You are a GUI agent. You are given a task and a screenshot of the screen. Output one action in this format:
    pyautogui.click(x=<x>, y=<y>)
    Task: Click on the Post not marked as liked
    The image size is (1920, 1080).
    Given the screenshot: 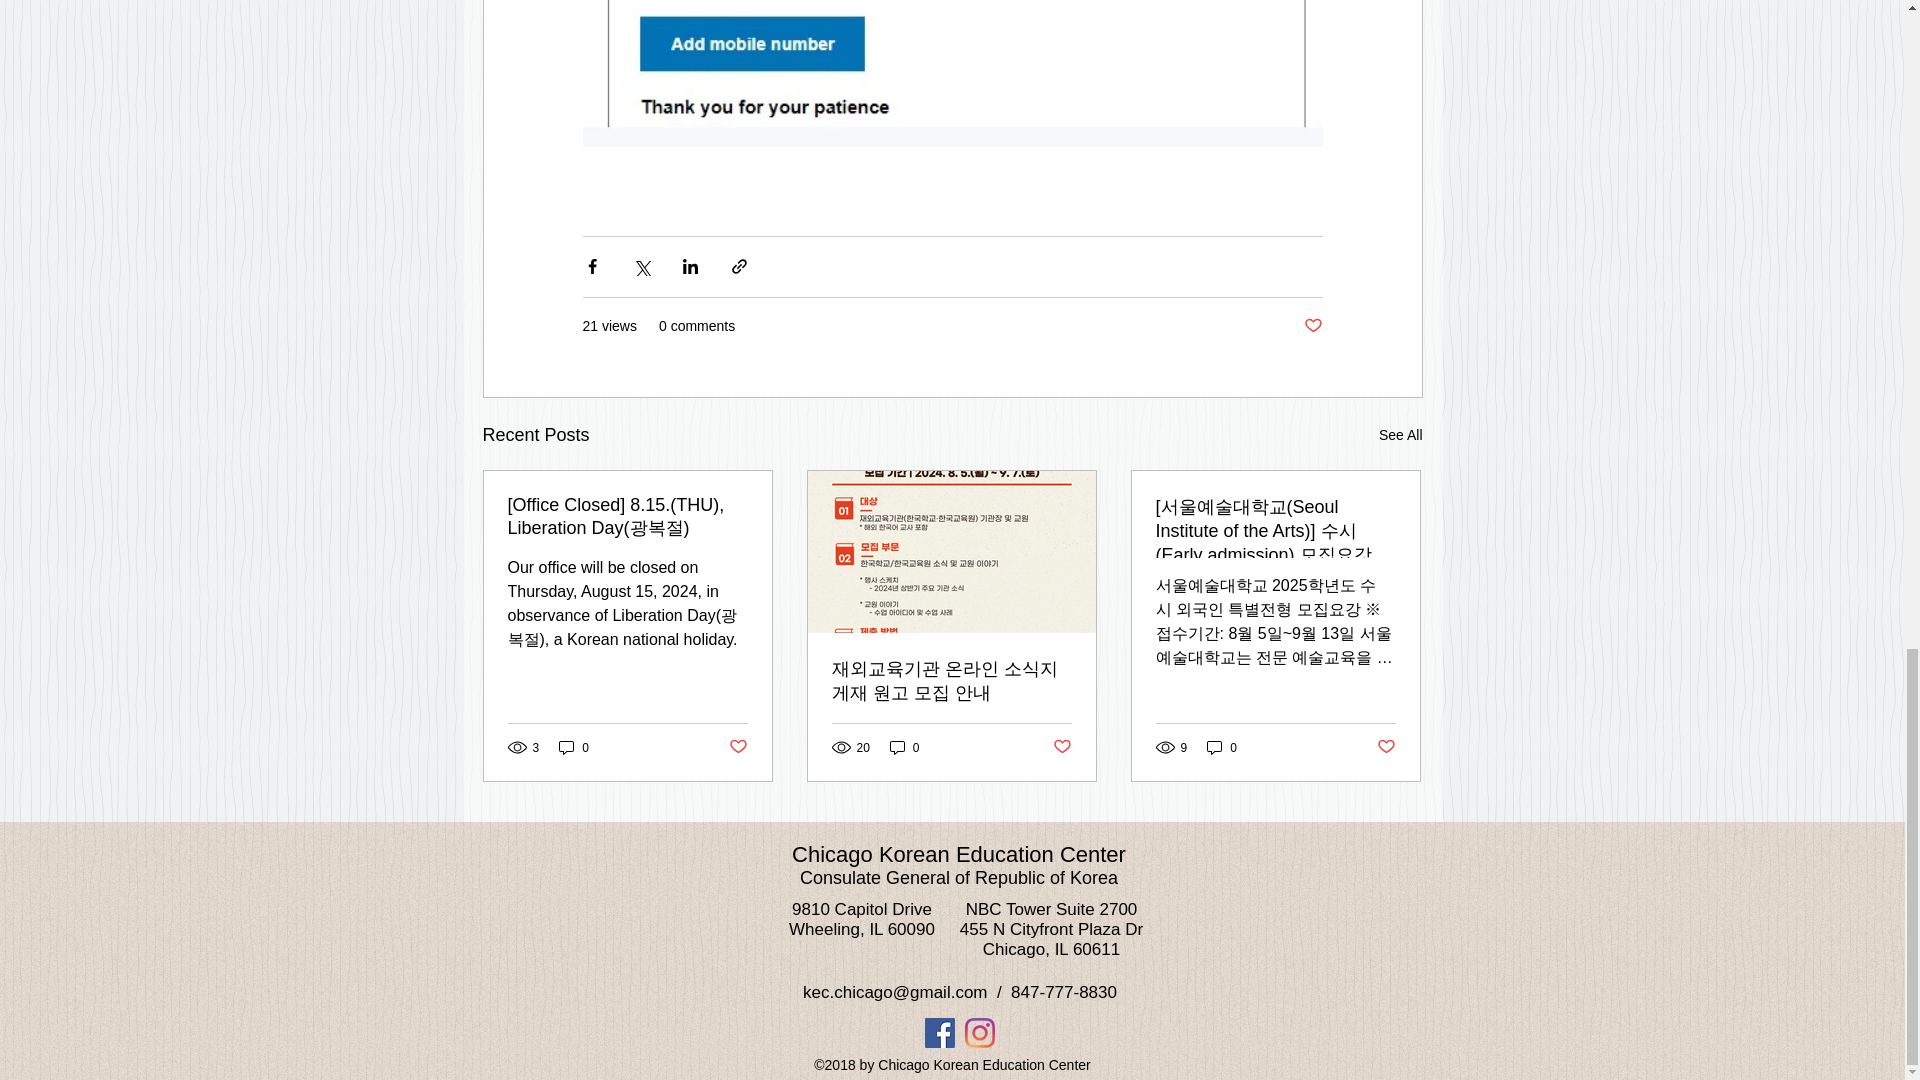 What is the action you would take?
    pyautogui.click(x=1386, y=747)
    